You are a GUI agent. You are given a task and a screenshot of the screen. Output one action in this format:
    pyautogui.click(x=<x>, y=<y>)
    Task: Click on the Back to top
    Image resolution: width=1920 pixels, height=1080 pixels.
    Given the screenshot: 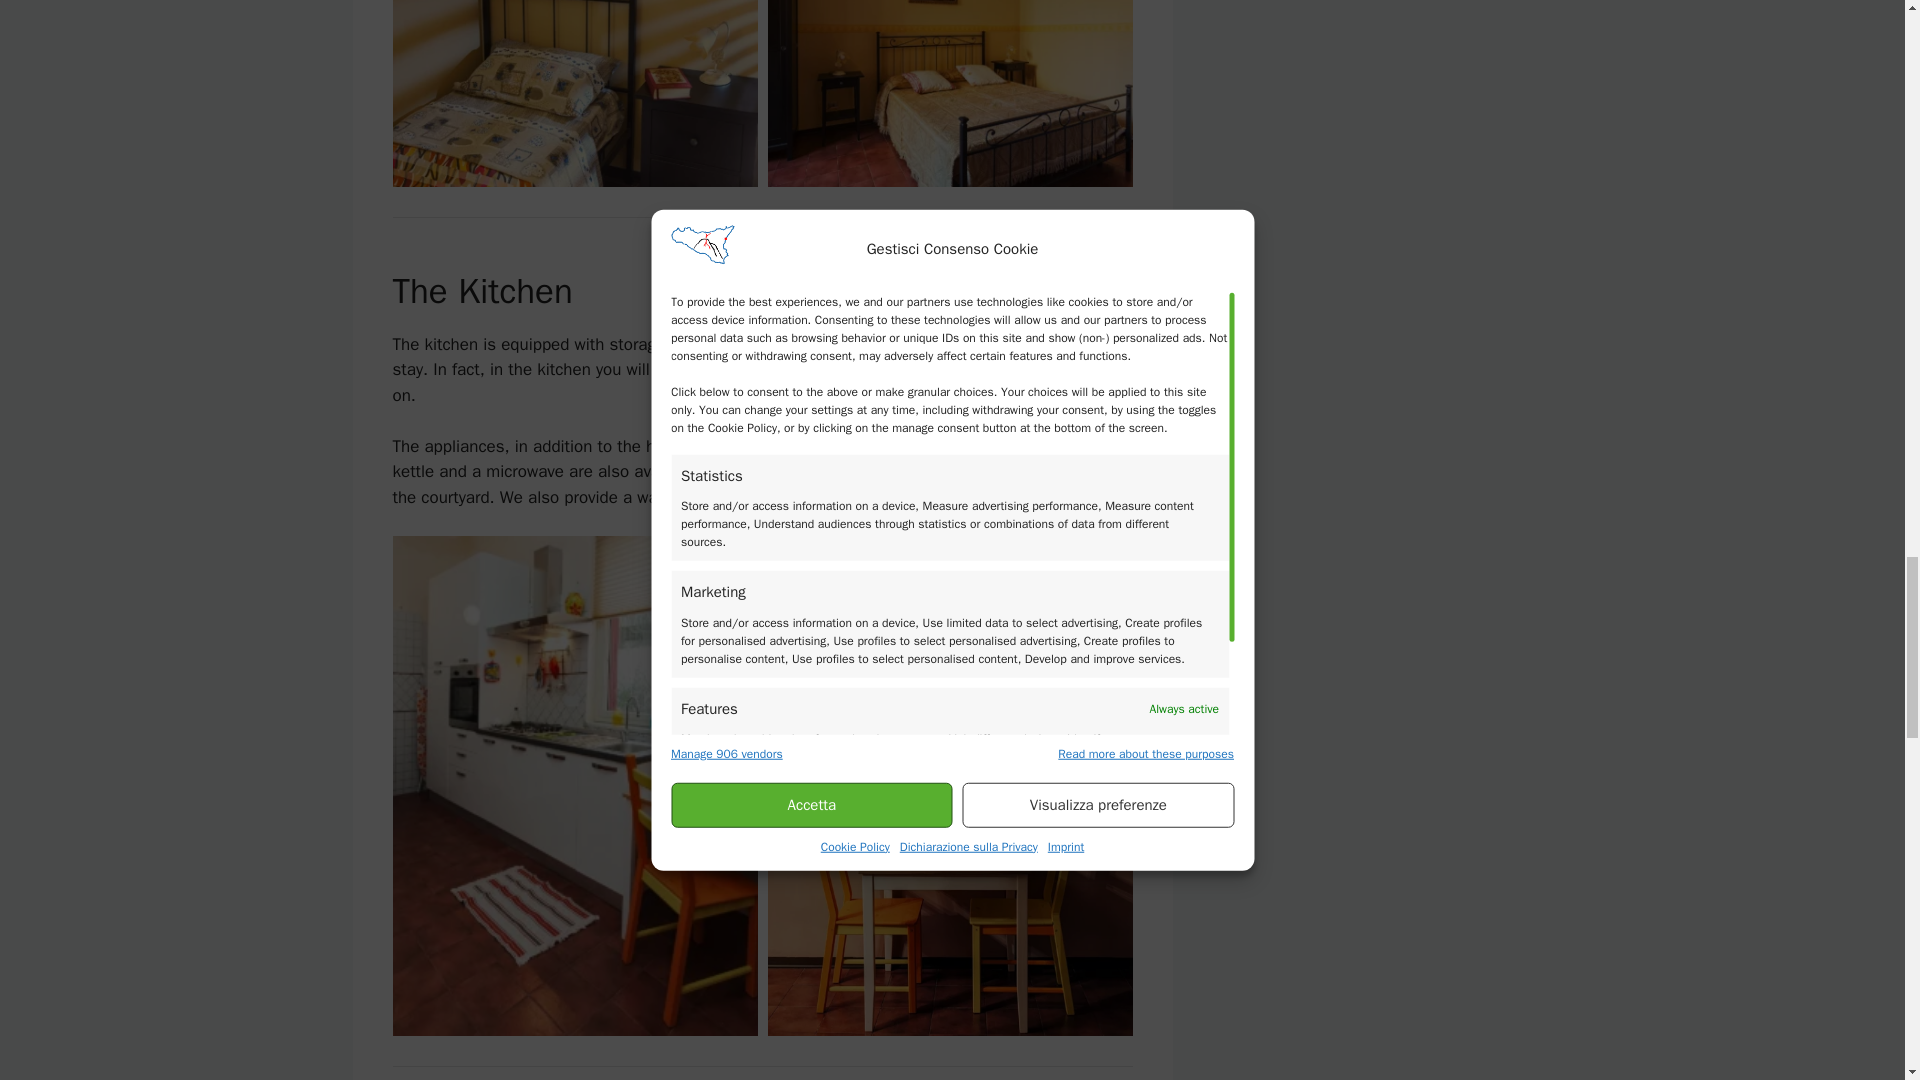 What is the action you would take?
    pyautogui.click(x=1096, y=1078)
    